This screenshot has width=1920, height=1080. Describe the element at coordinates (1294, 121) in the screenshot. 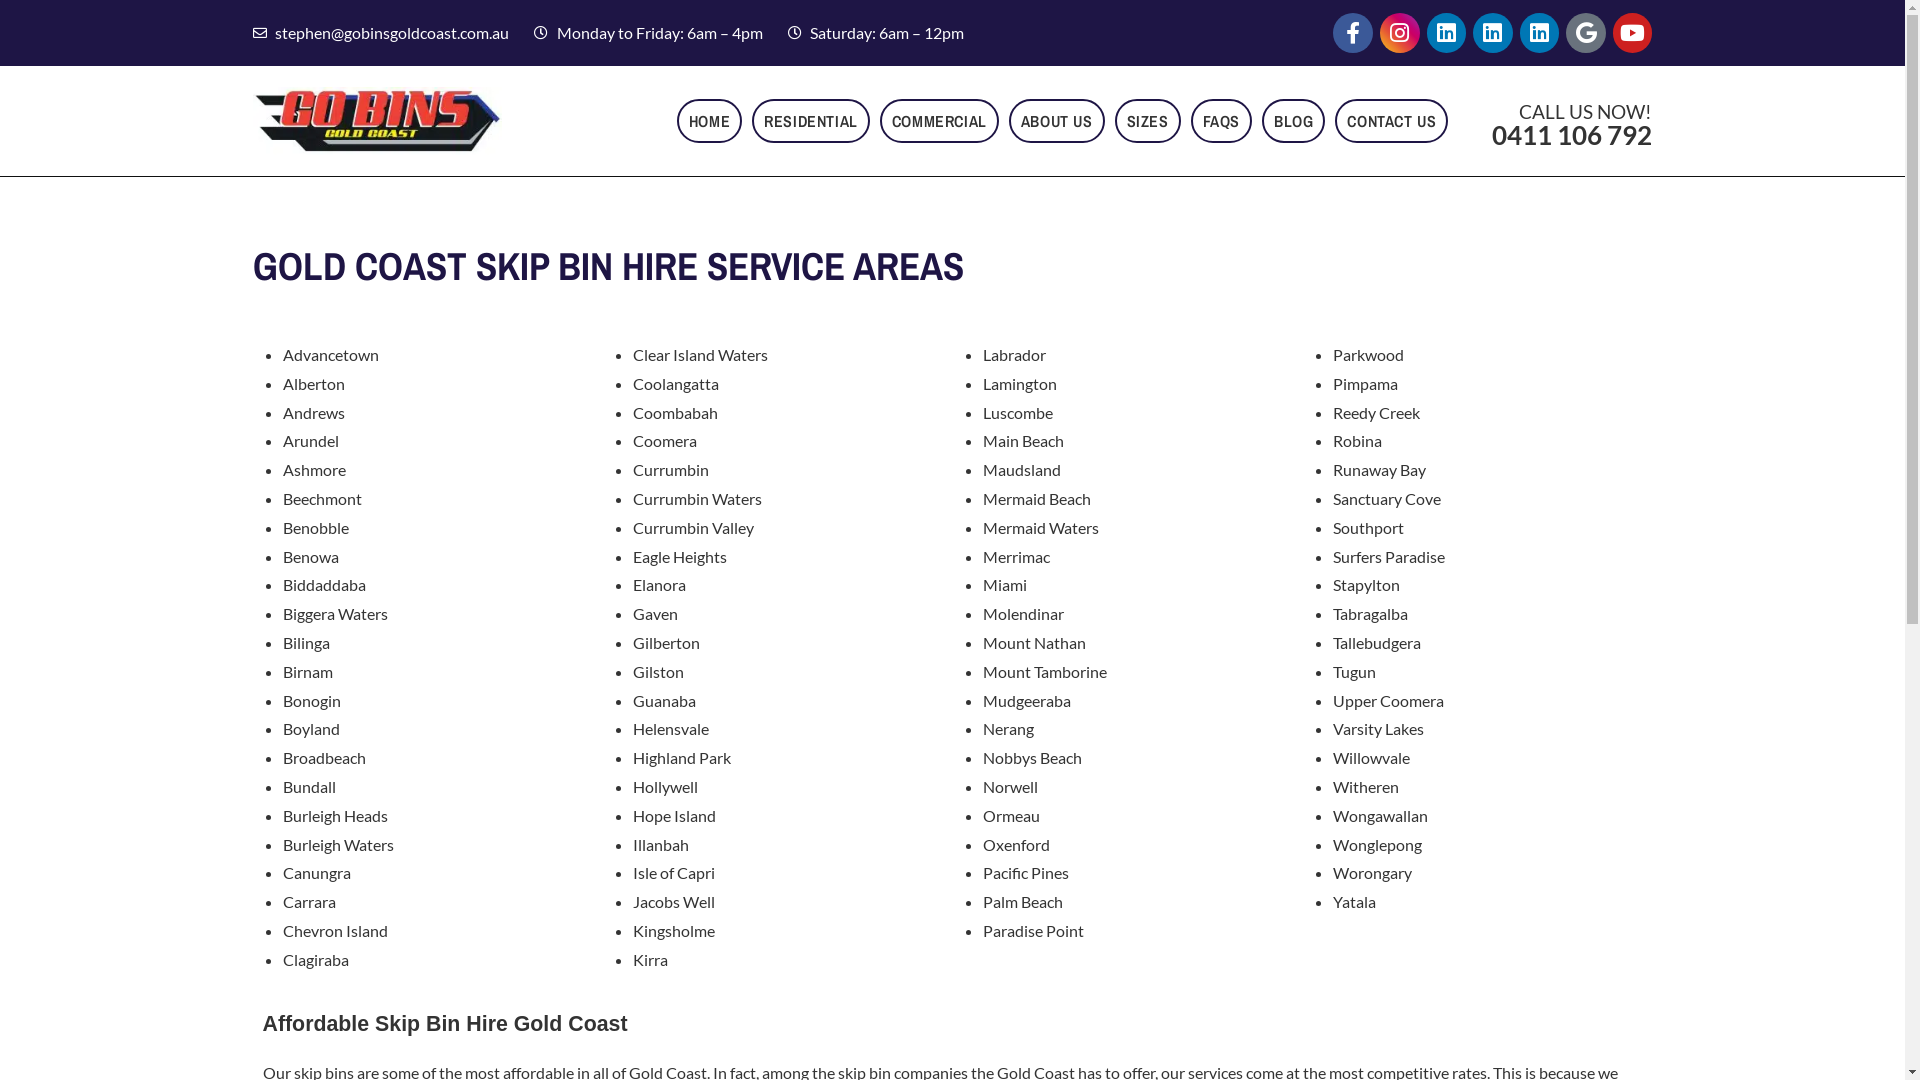

I see `BLOG` at that location.